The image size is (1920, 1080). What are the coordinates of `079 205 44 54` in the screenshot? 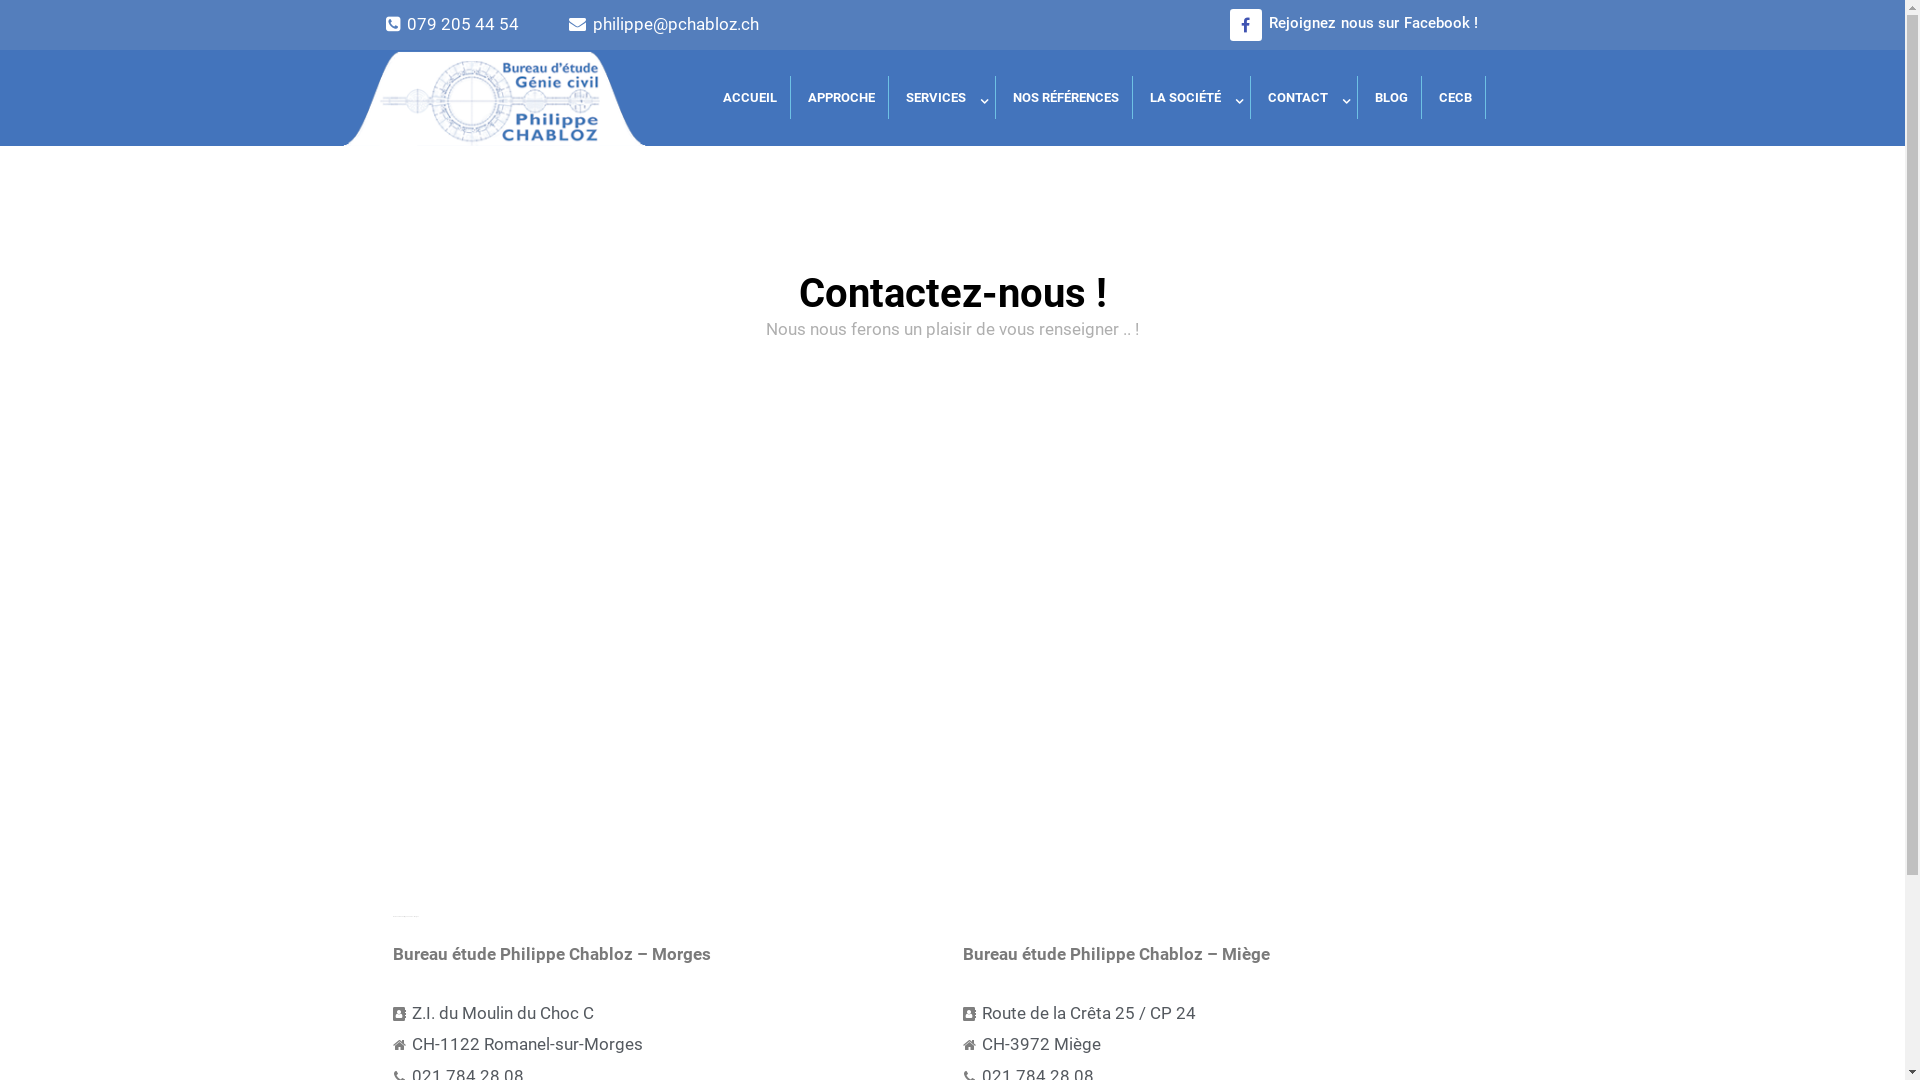 It's located at (466, 25).